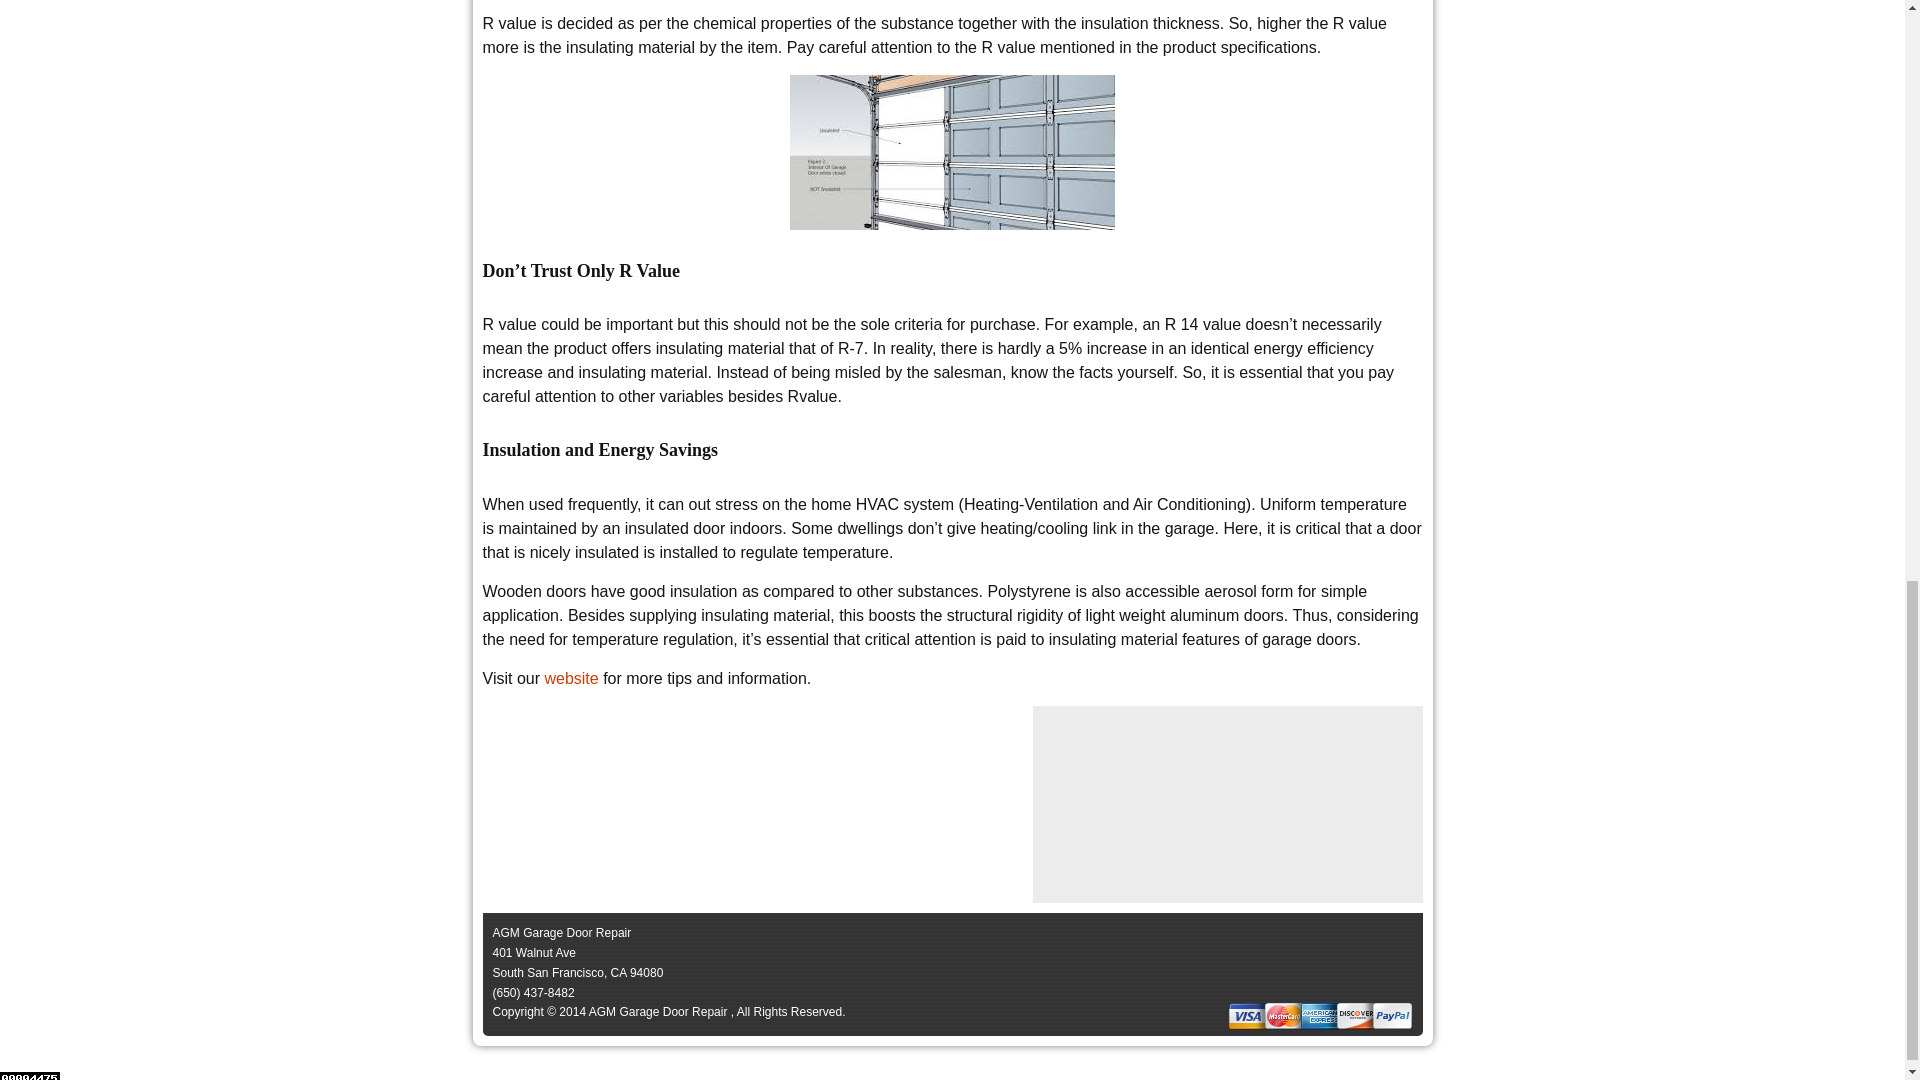  I want to click on website, so click(570, 678).